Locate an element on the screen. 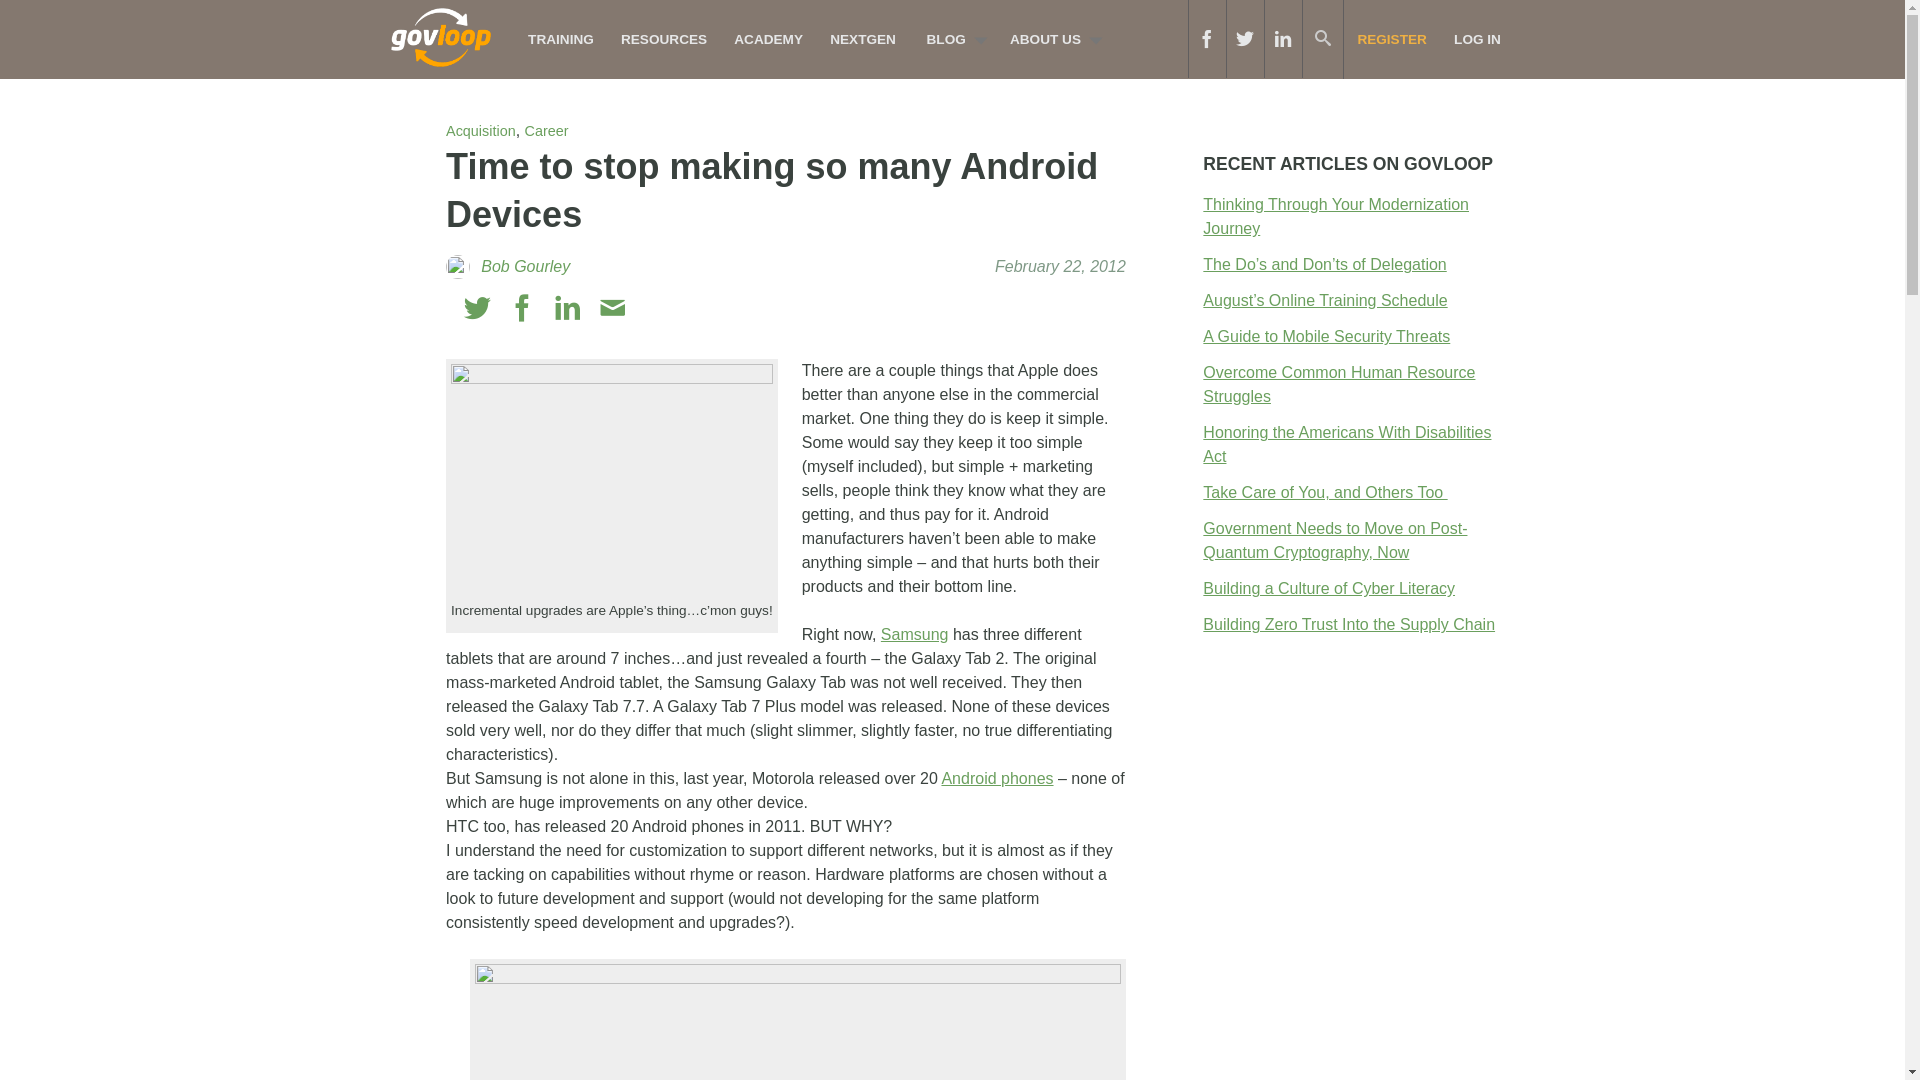 This screenshot has width=1920, height=1080. NEXTGEN is located at coordinates (864, 39).